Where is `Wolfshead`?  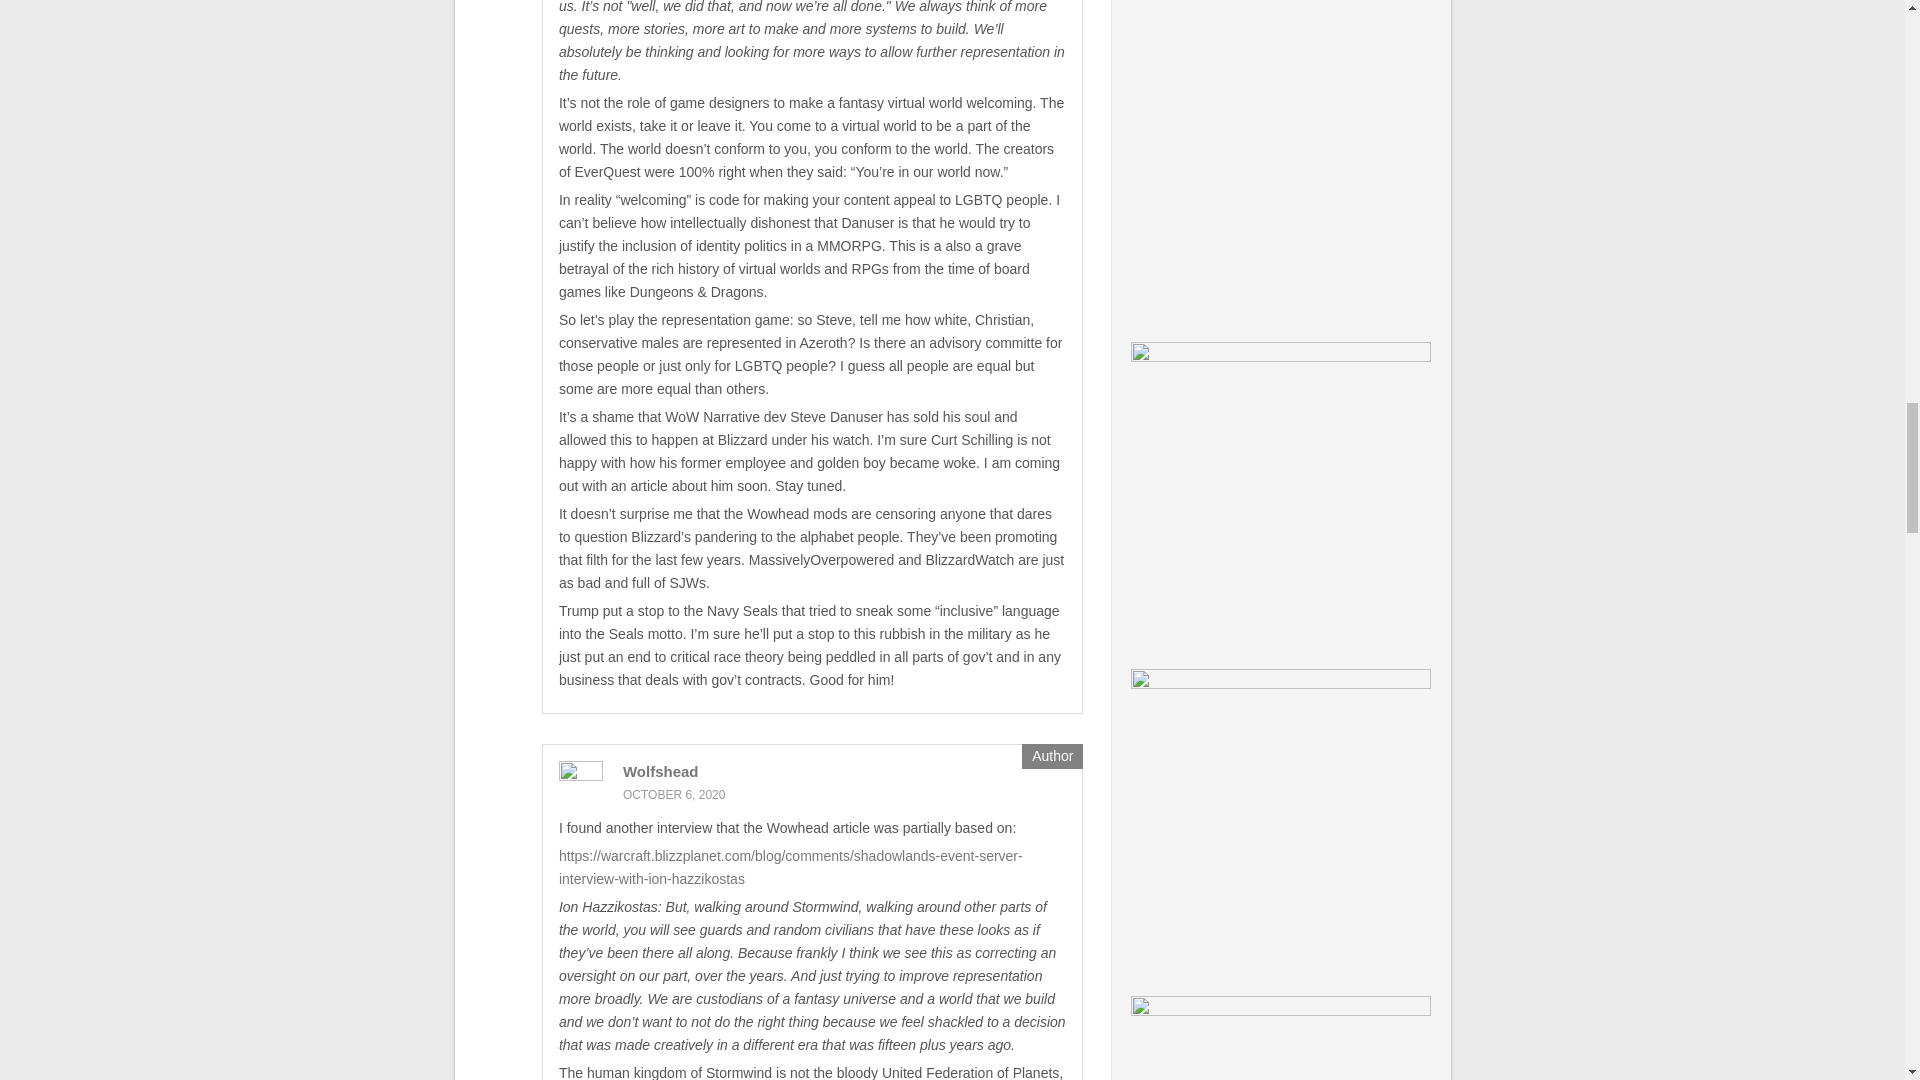
Wolfshead is located at coordinates (660, 770).